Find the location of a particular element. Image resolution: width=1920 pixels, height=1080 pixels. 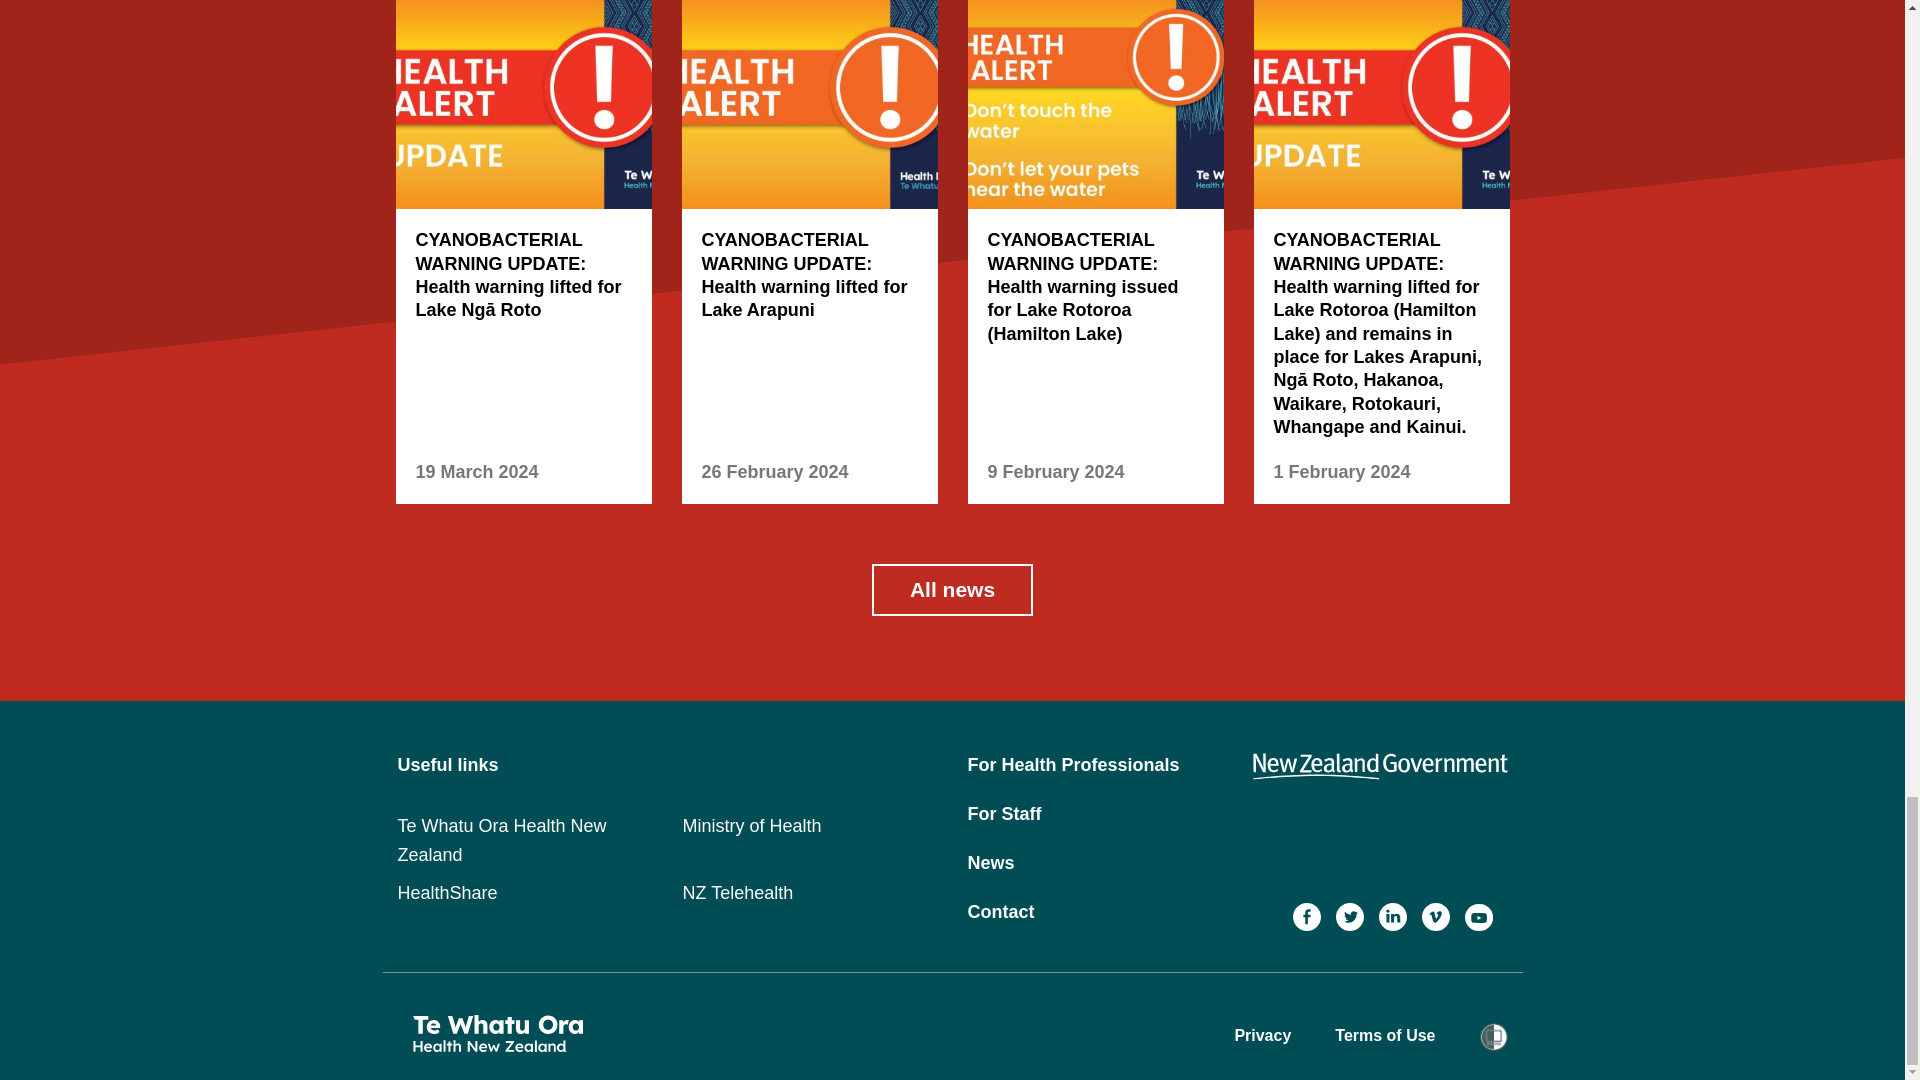

Te Whatu Ora Health New Zealand is located at coordinates (502, 840).